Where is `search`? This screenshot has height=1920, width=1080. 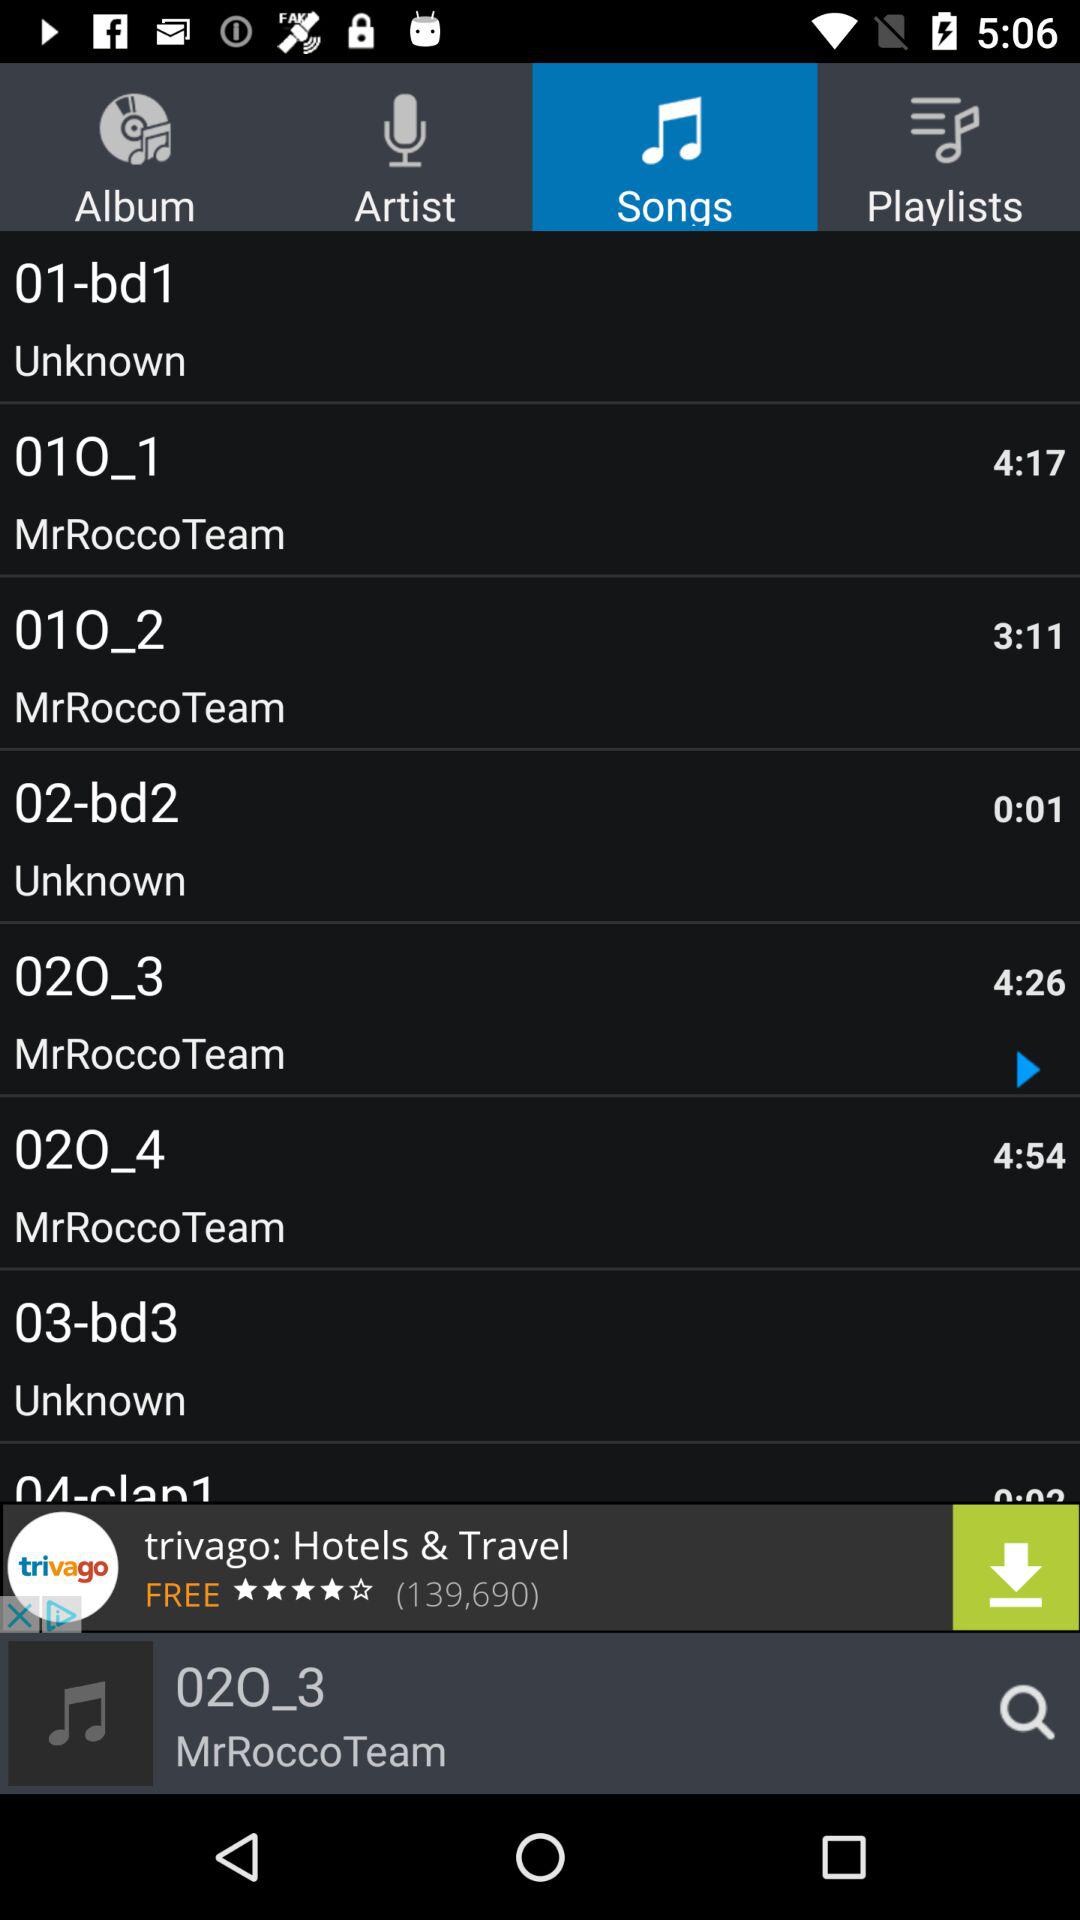
search is located at coordinates (1020, 1713).